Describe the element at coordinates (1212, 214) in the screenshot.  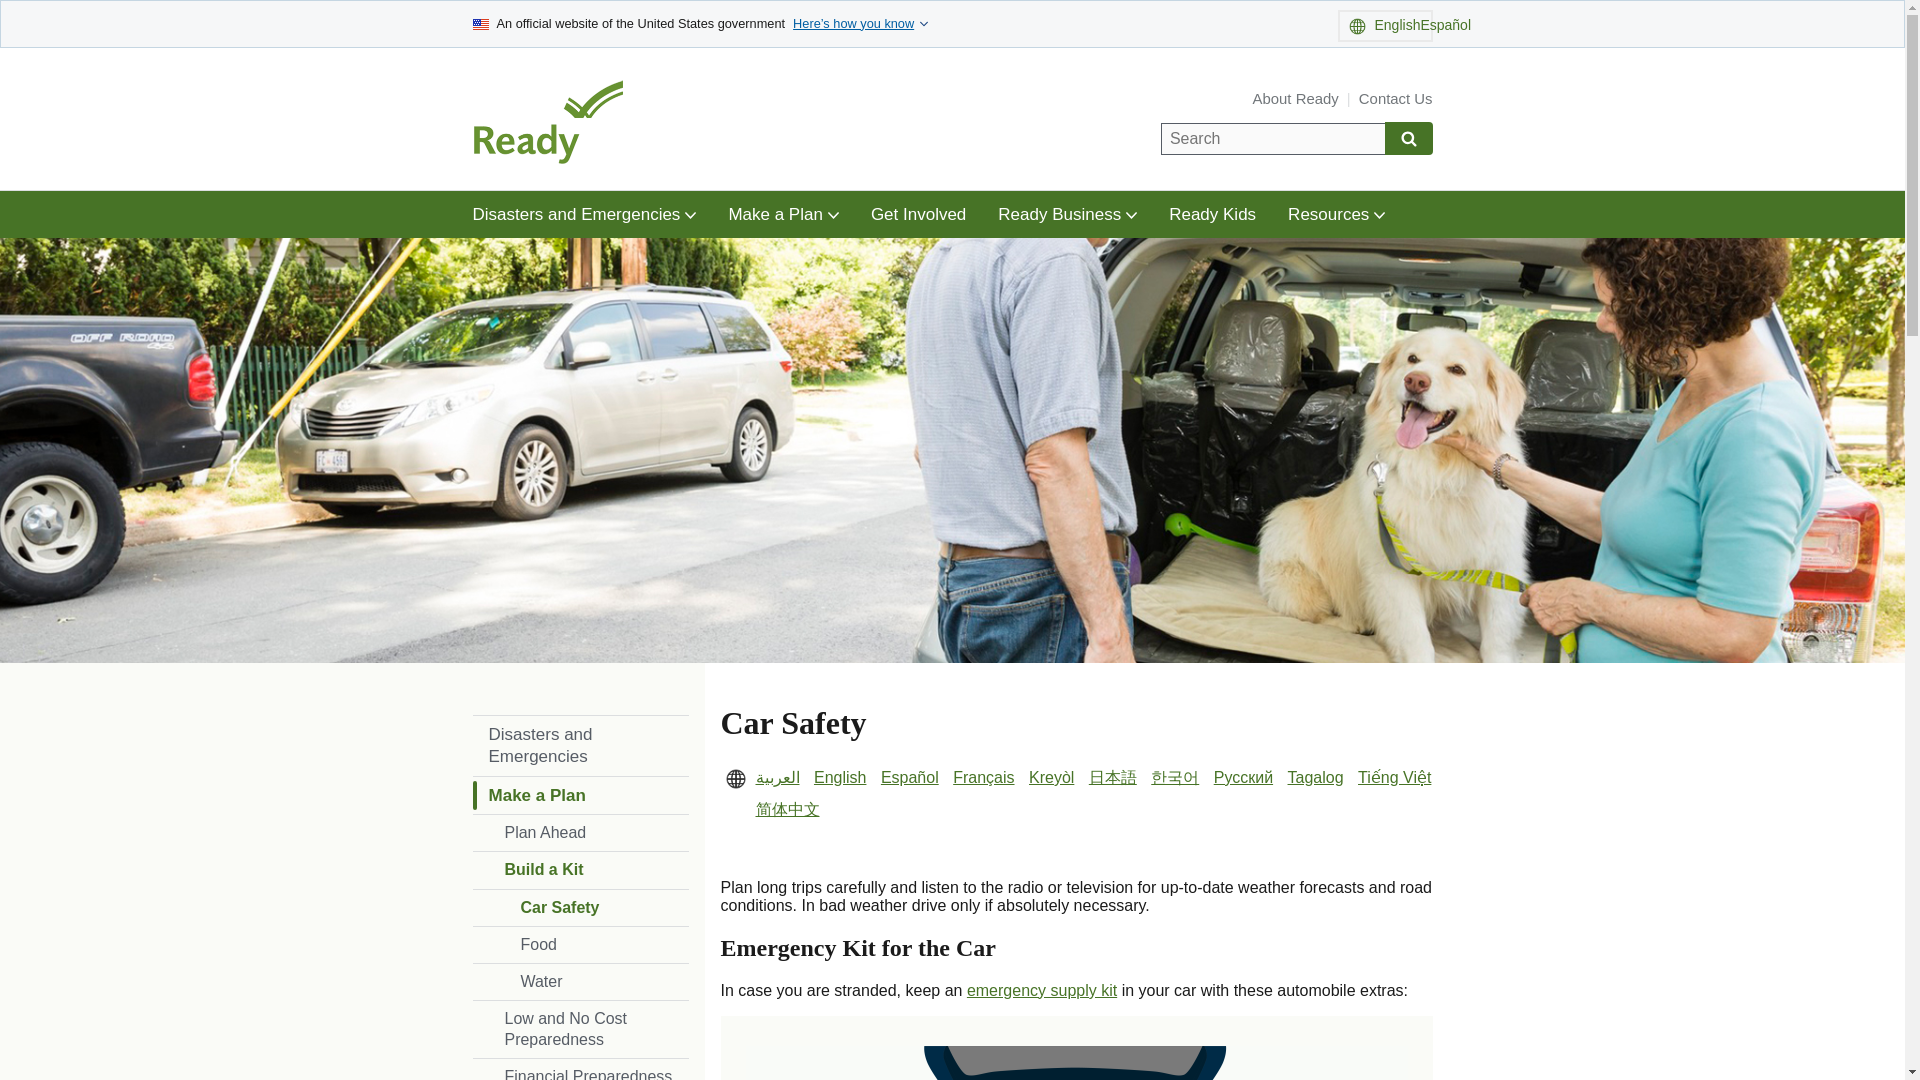
I see `Ready Kids` at that location.